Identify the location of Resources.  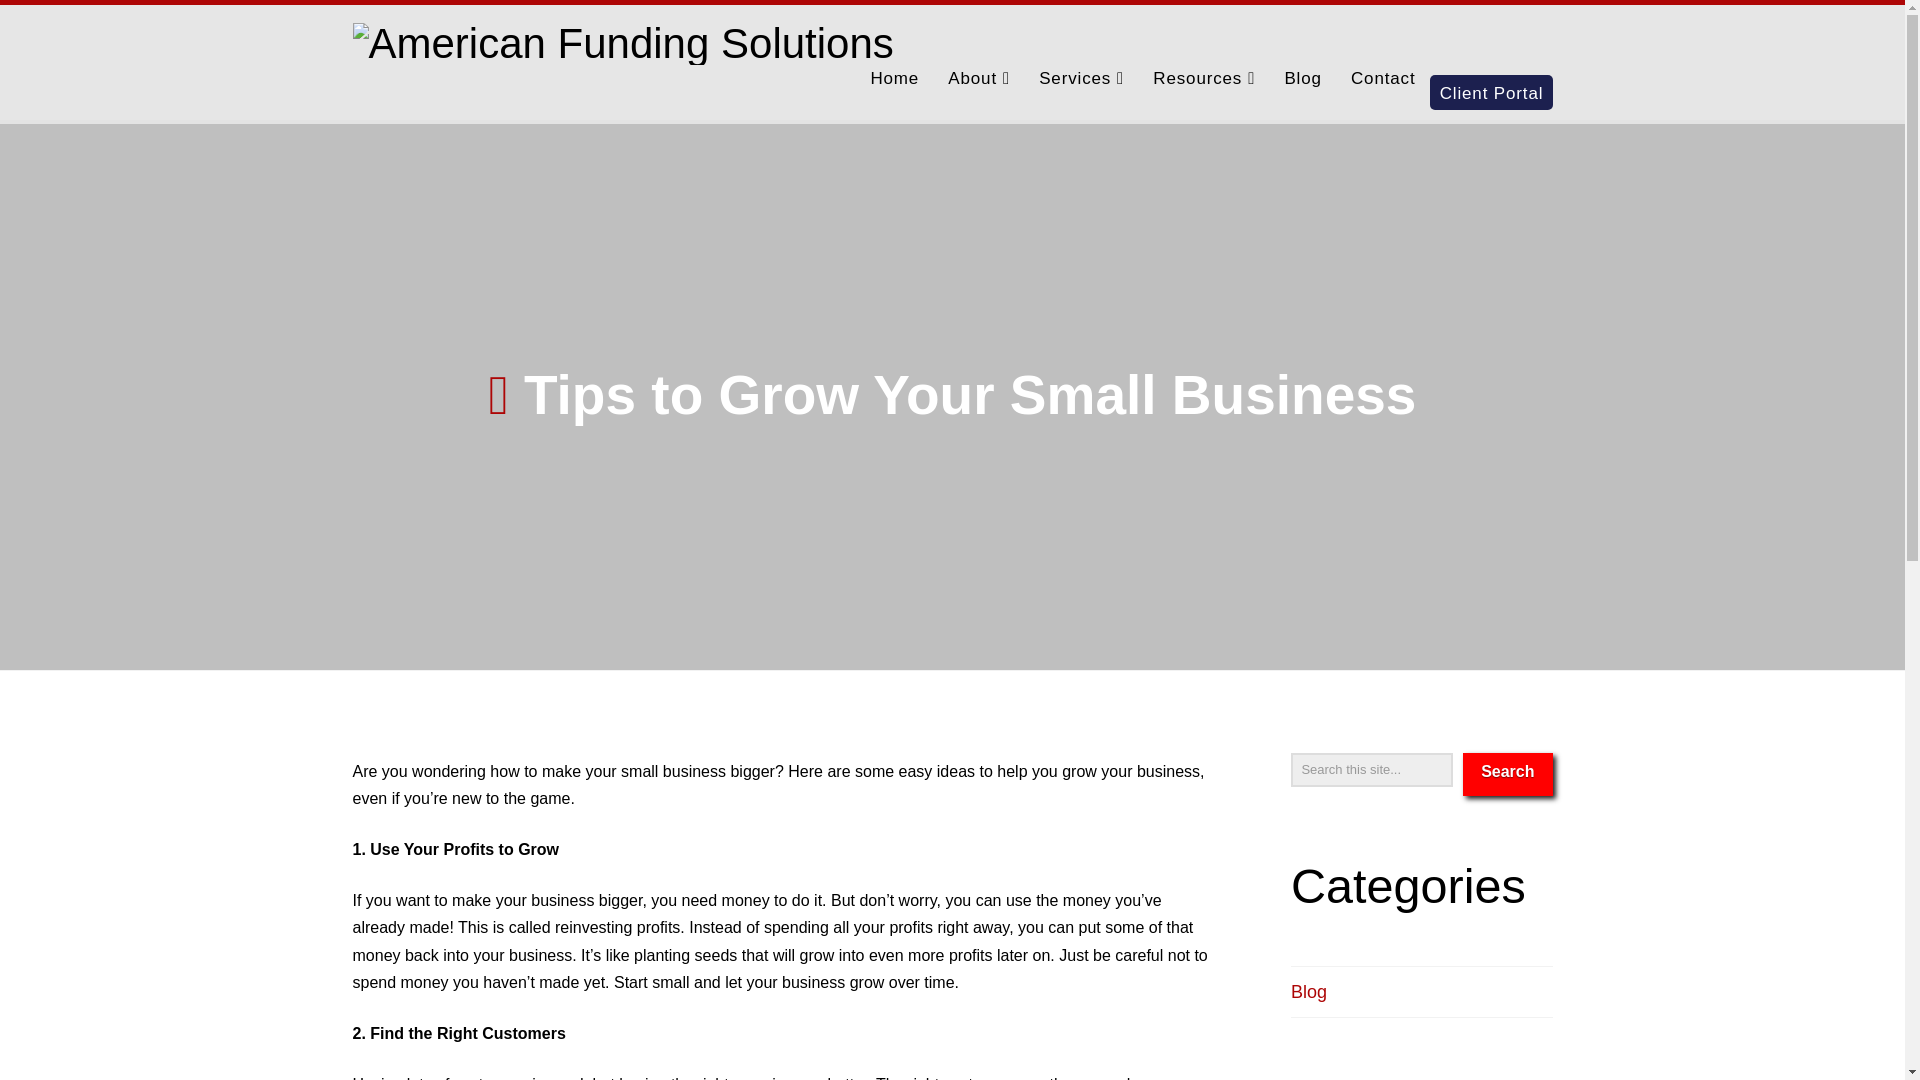
(1204, 94).